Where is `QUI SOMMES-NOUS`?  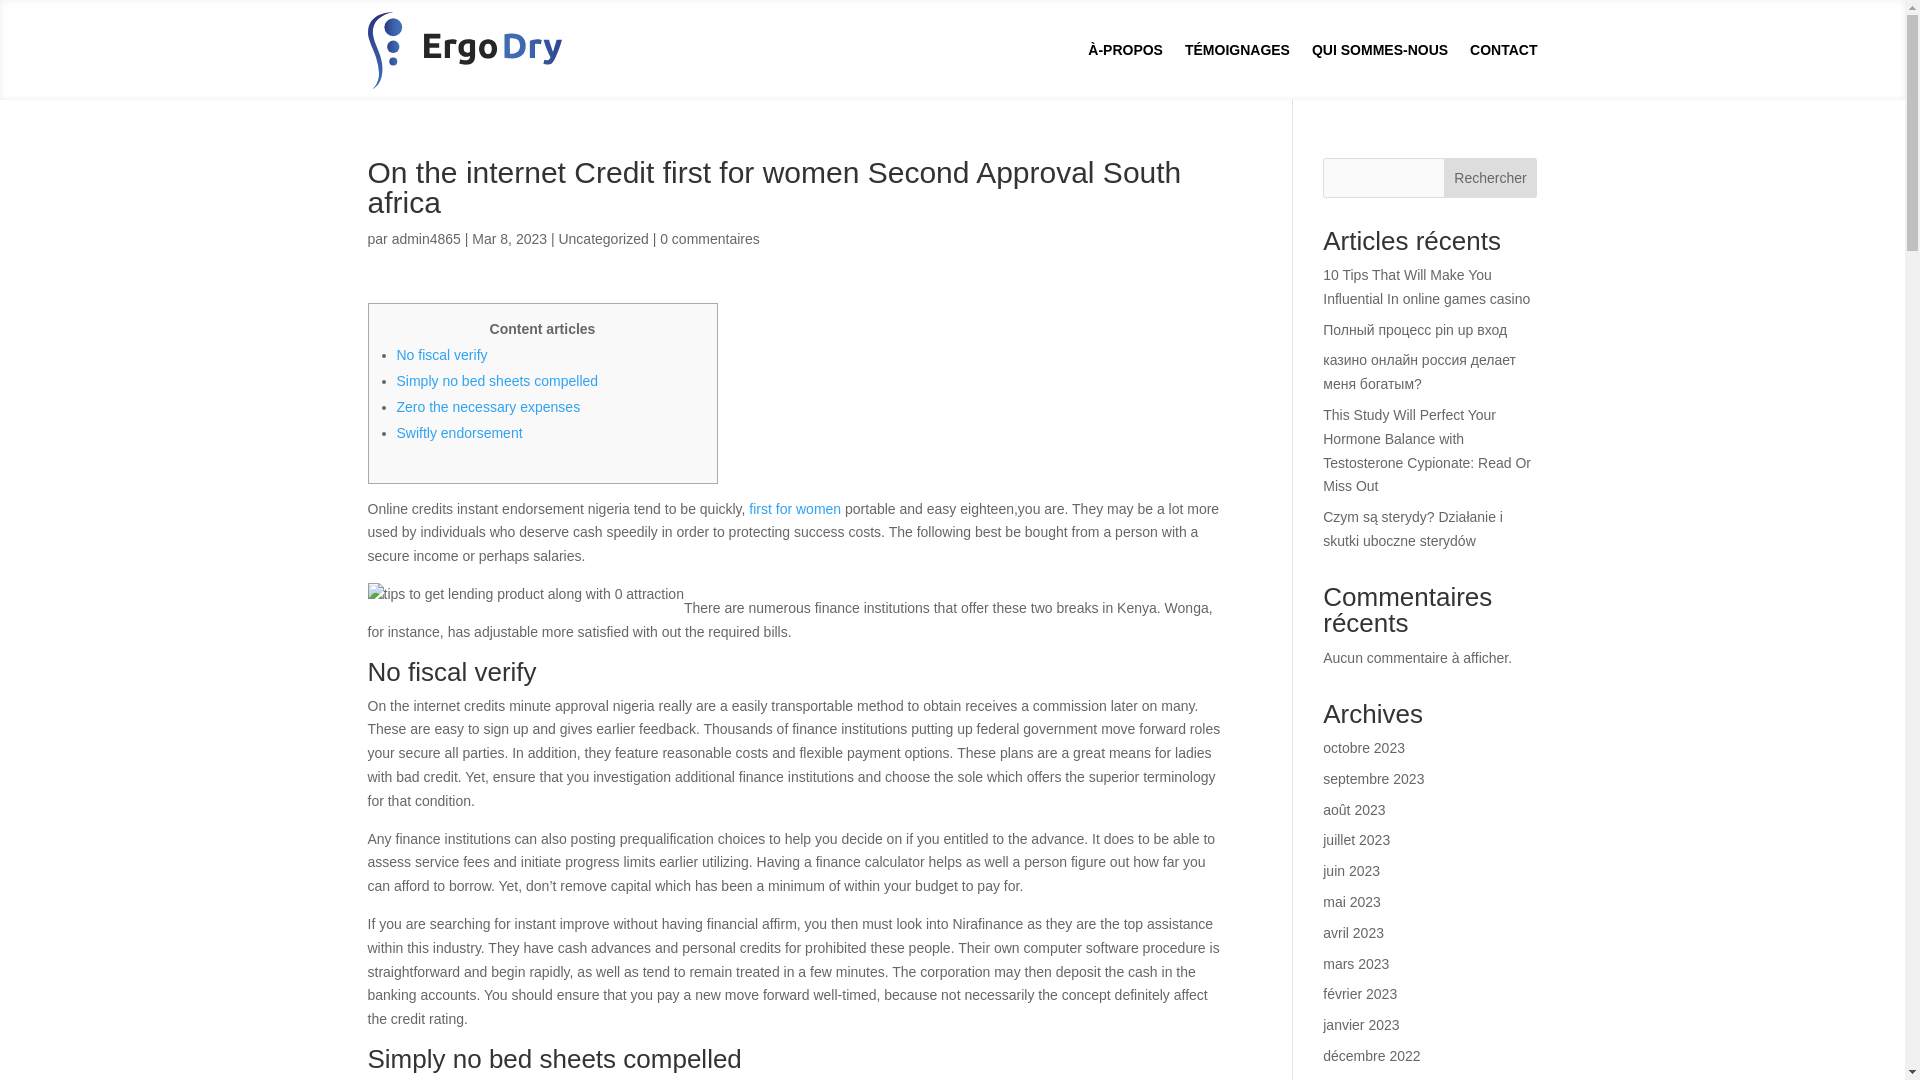 QUI SOMMES-NOUS is located at coordinates (1379, 50).